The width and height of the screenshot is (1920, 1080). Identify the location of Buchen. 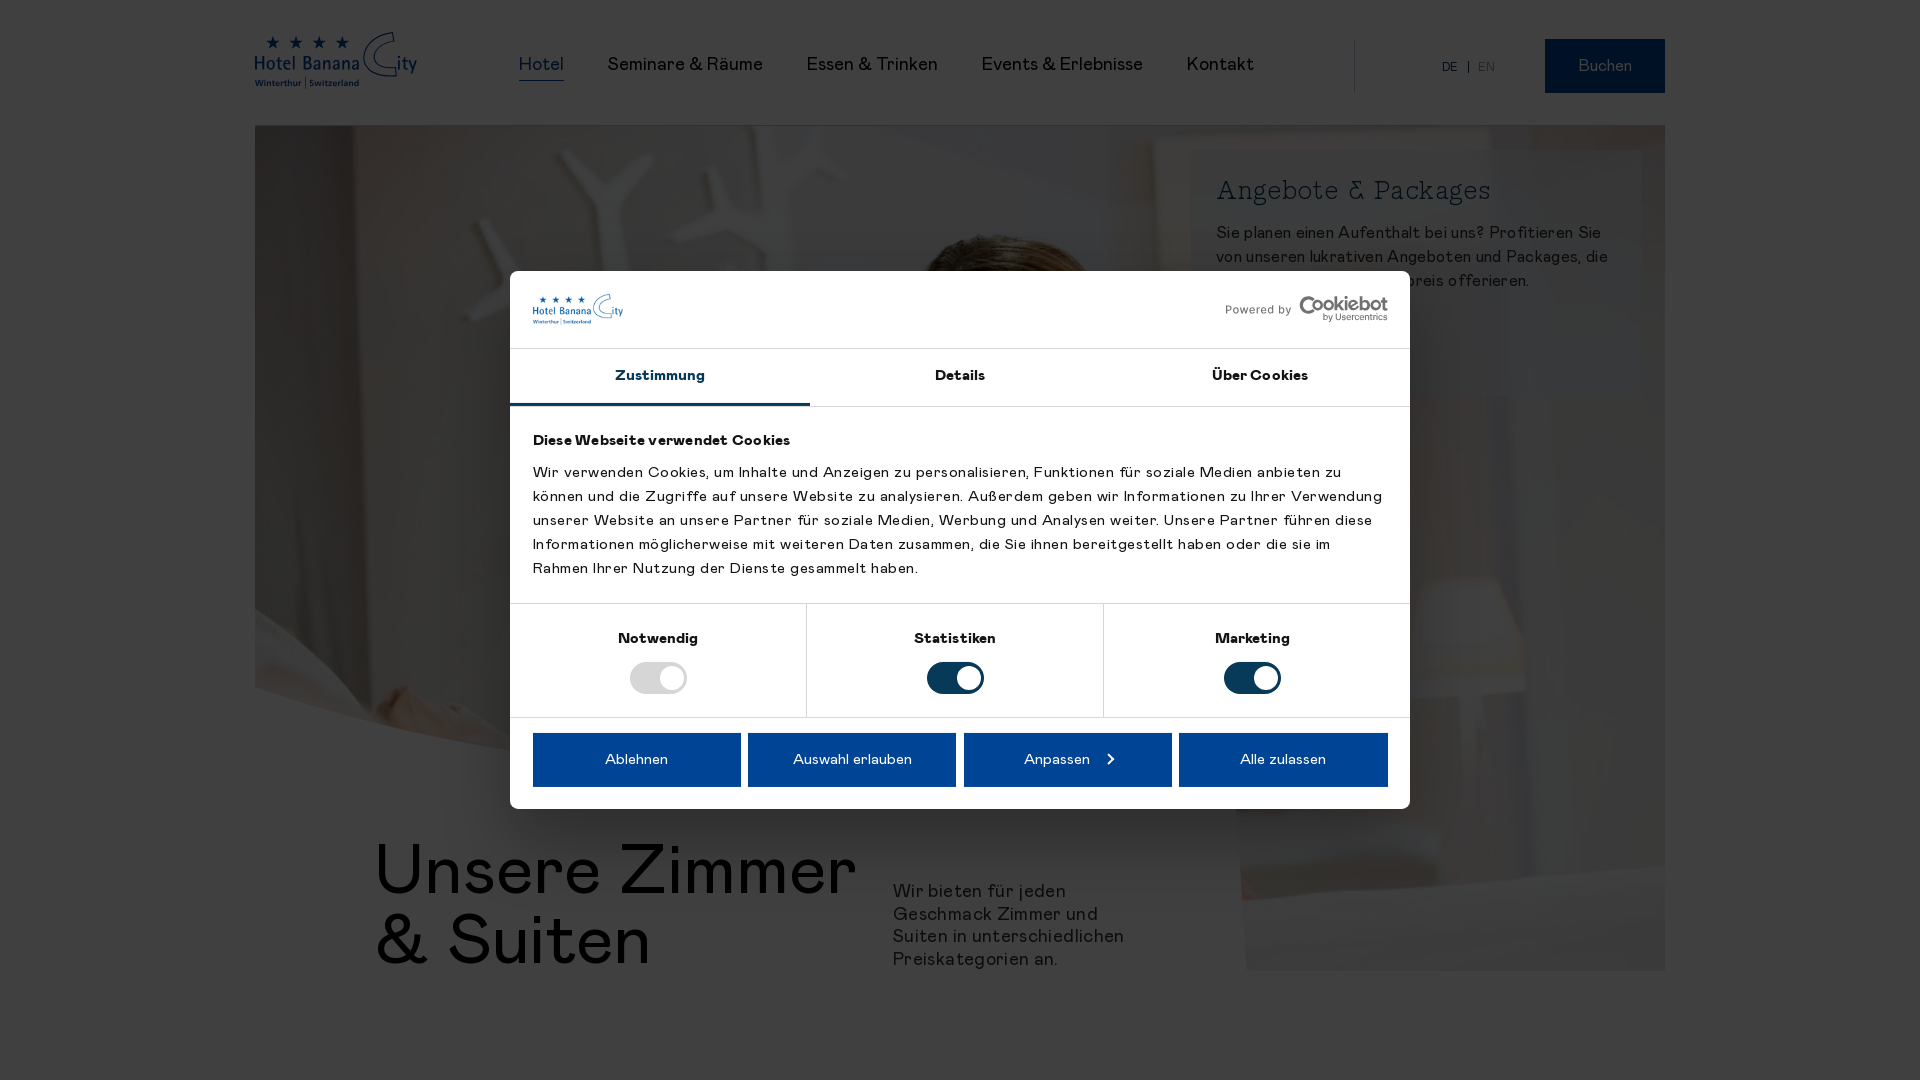
(1605, 66).